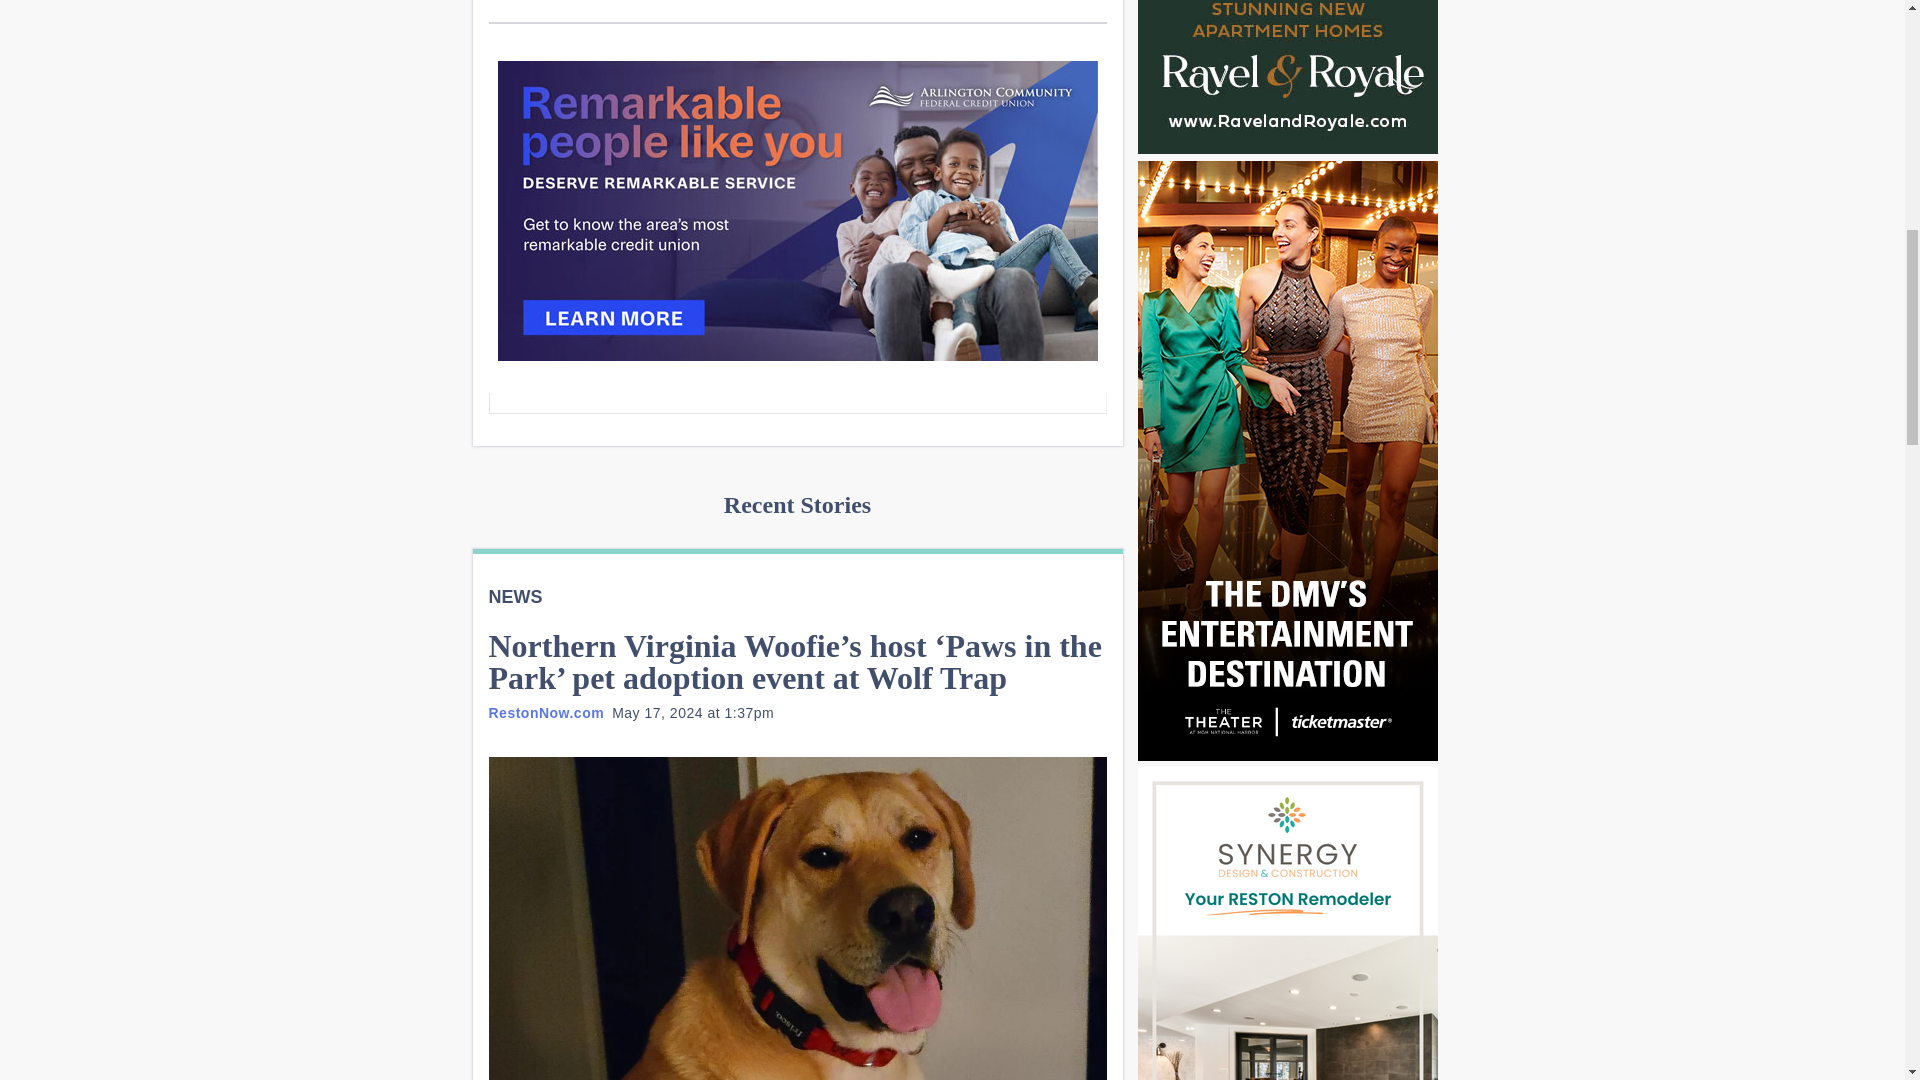 The width and height of the screenshot is (1920, 1080). Describe the element at coordinates (514, 596) in the screenshot. I see `NEWS` at that location.